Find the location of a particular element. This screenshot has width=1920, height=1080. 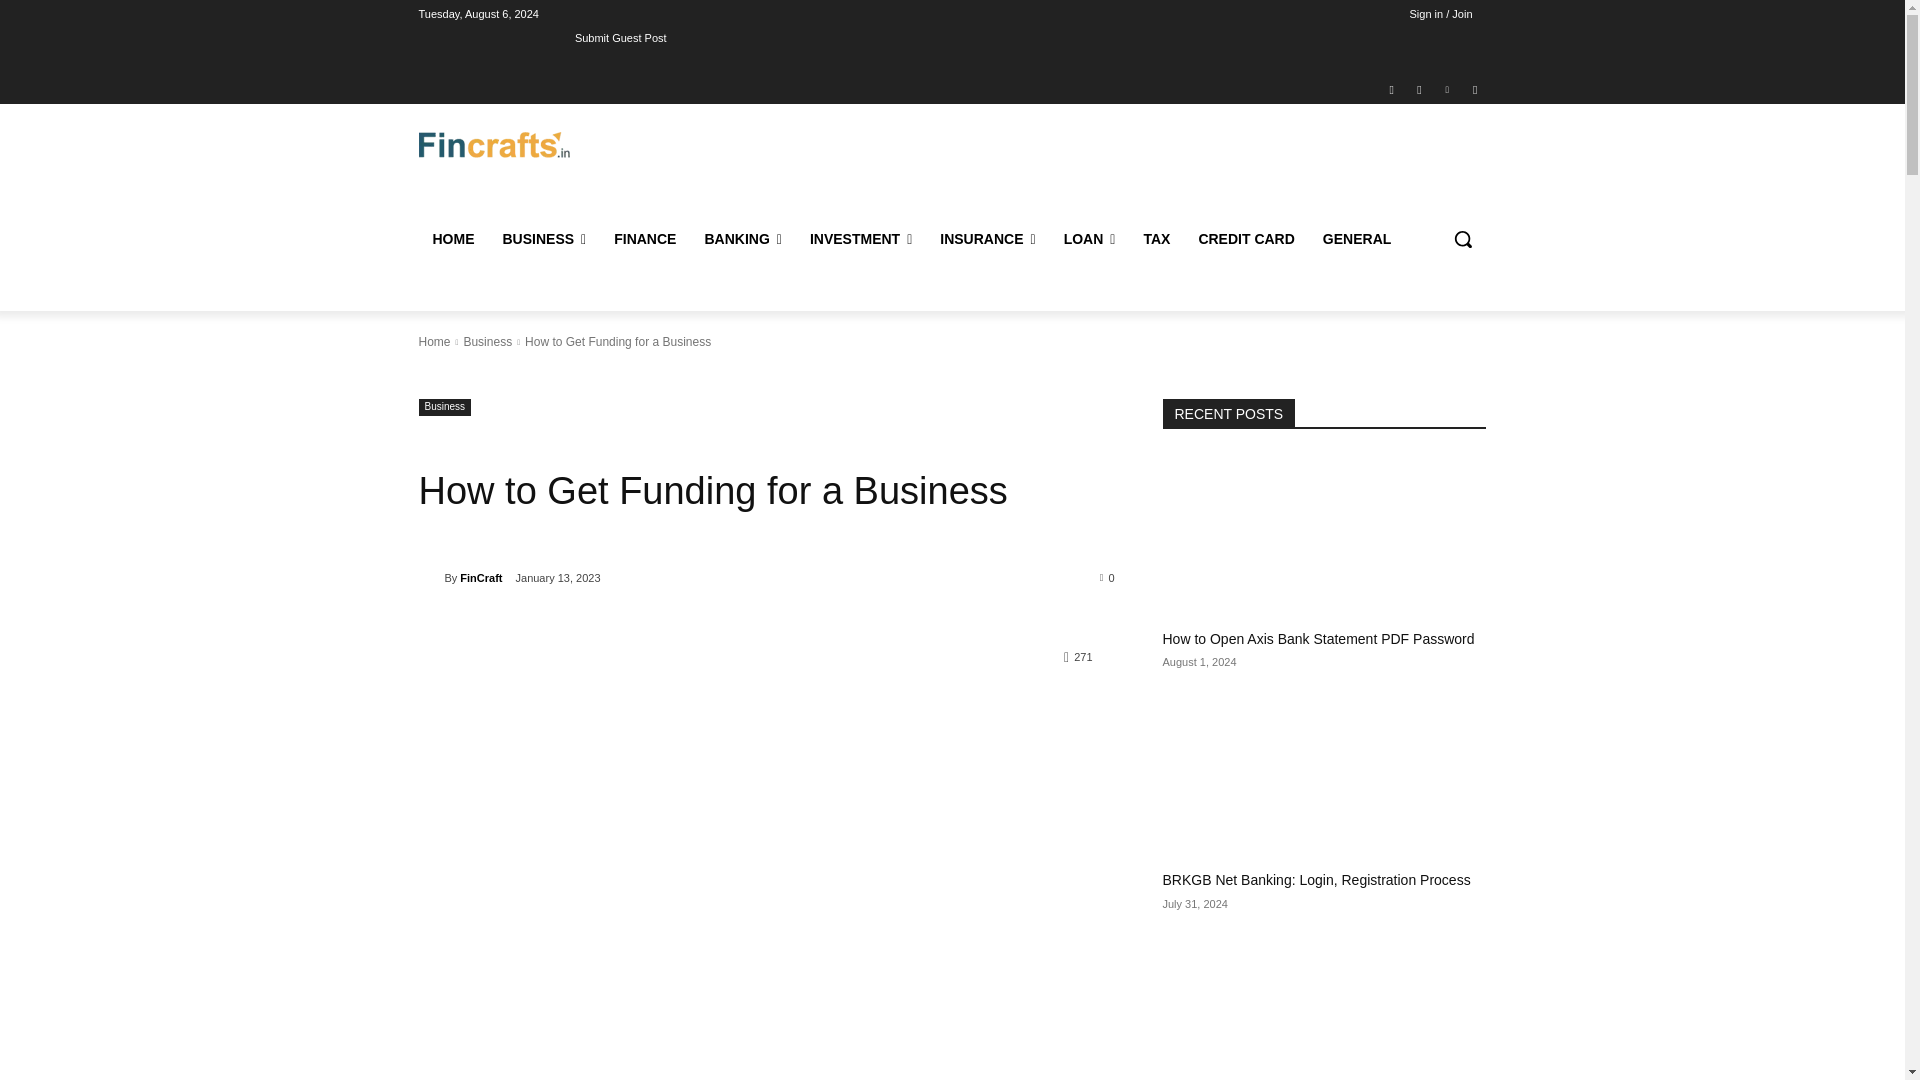

FinCraft is located at coordinates (430, 578).